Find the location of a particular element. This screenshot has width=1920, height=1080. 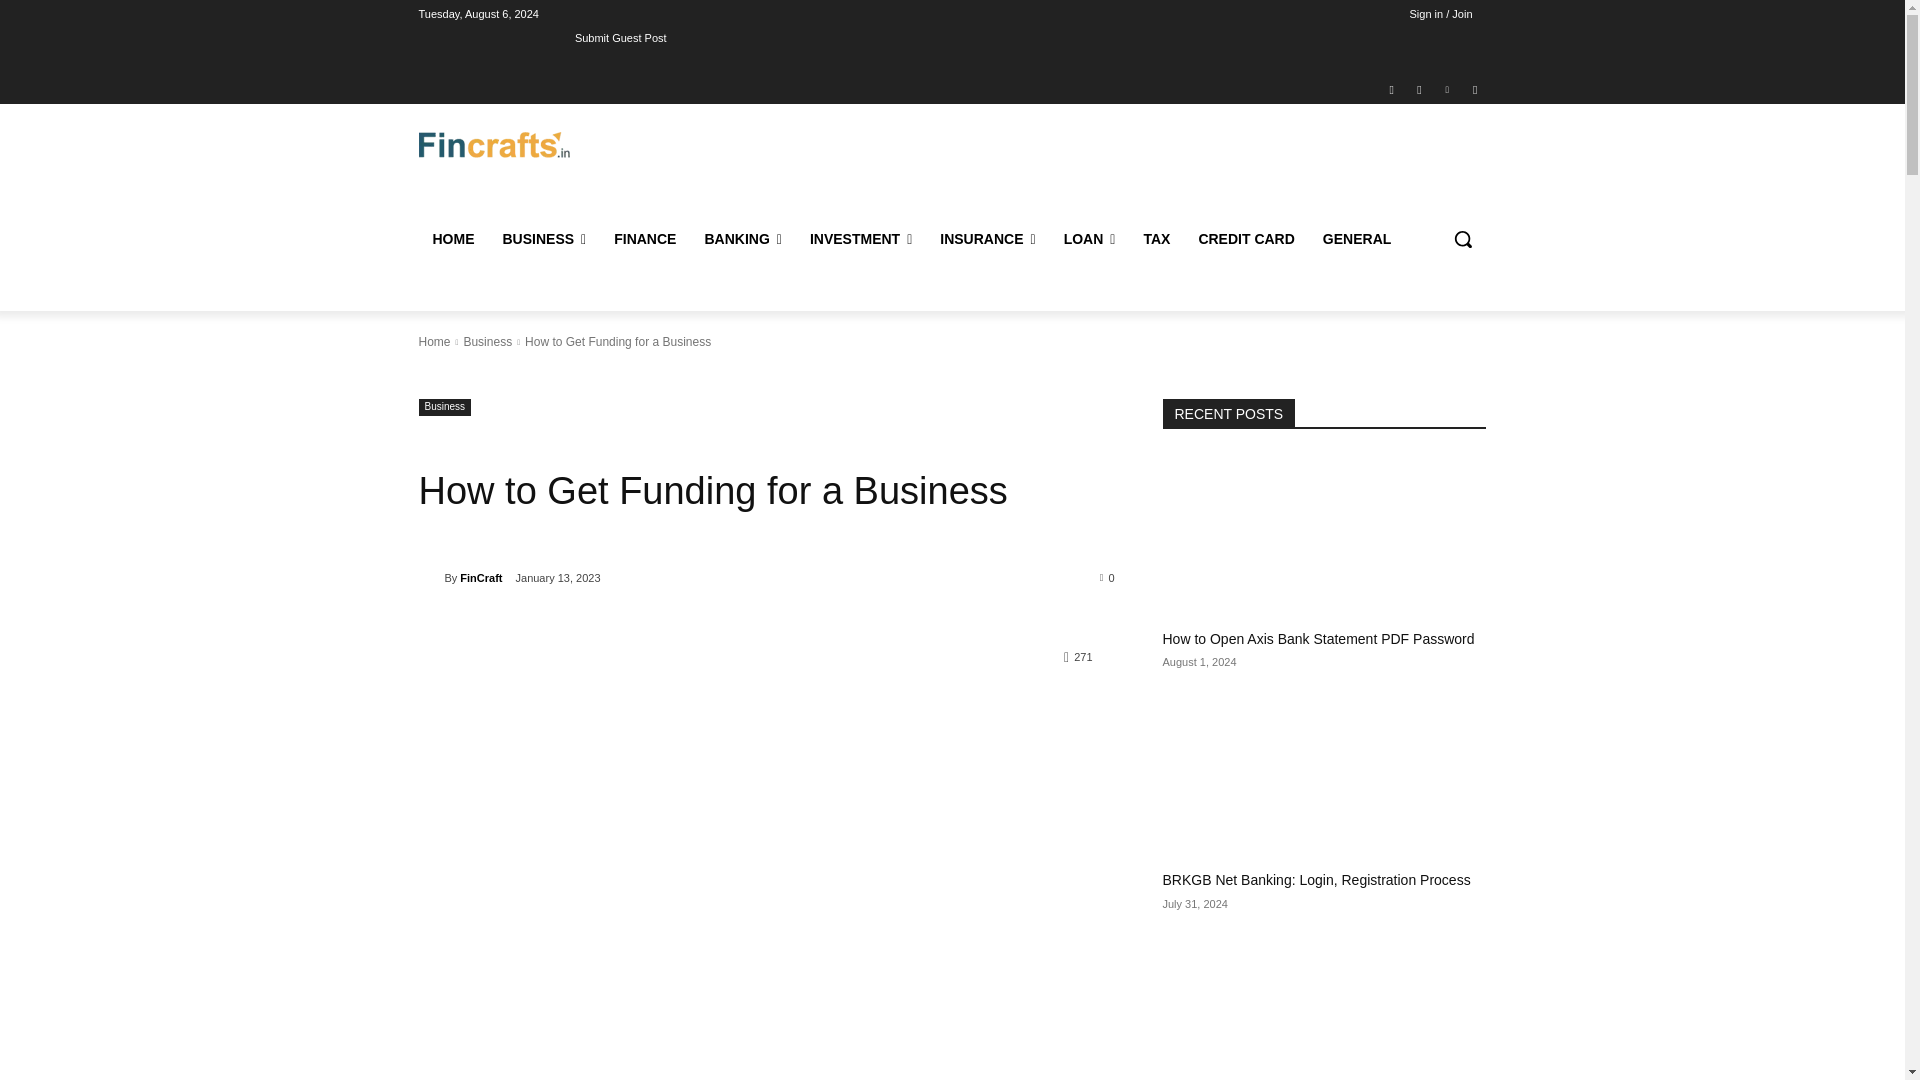

FinCraft is located at coordinates (430, 578).